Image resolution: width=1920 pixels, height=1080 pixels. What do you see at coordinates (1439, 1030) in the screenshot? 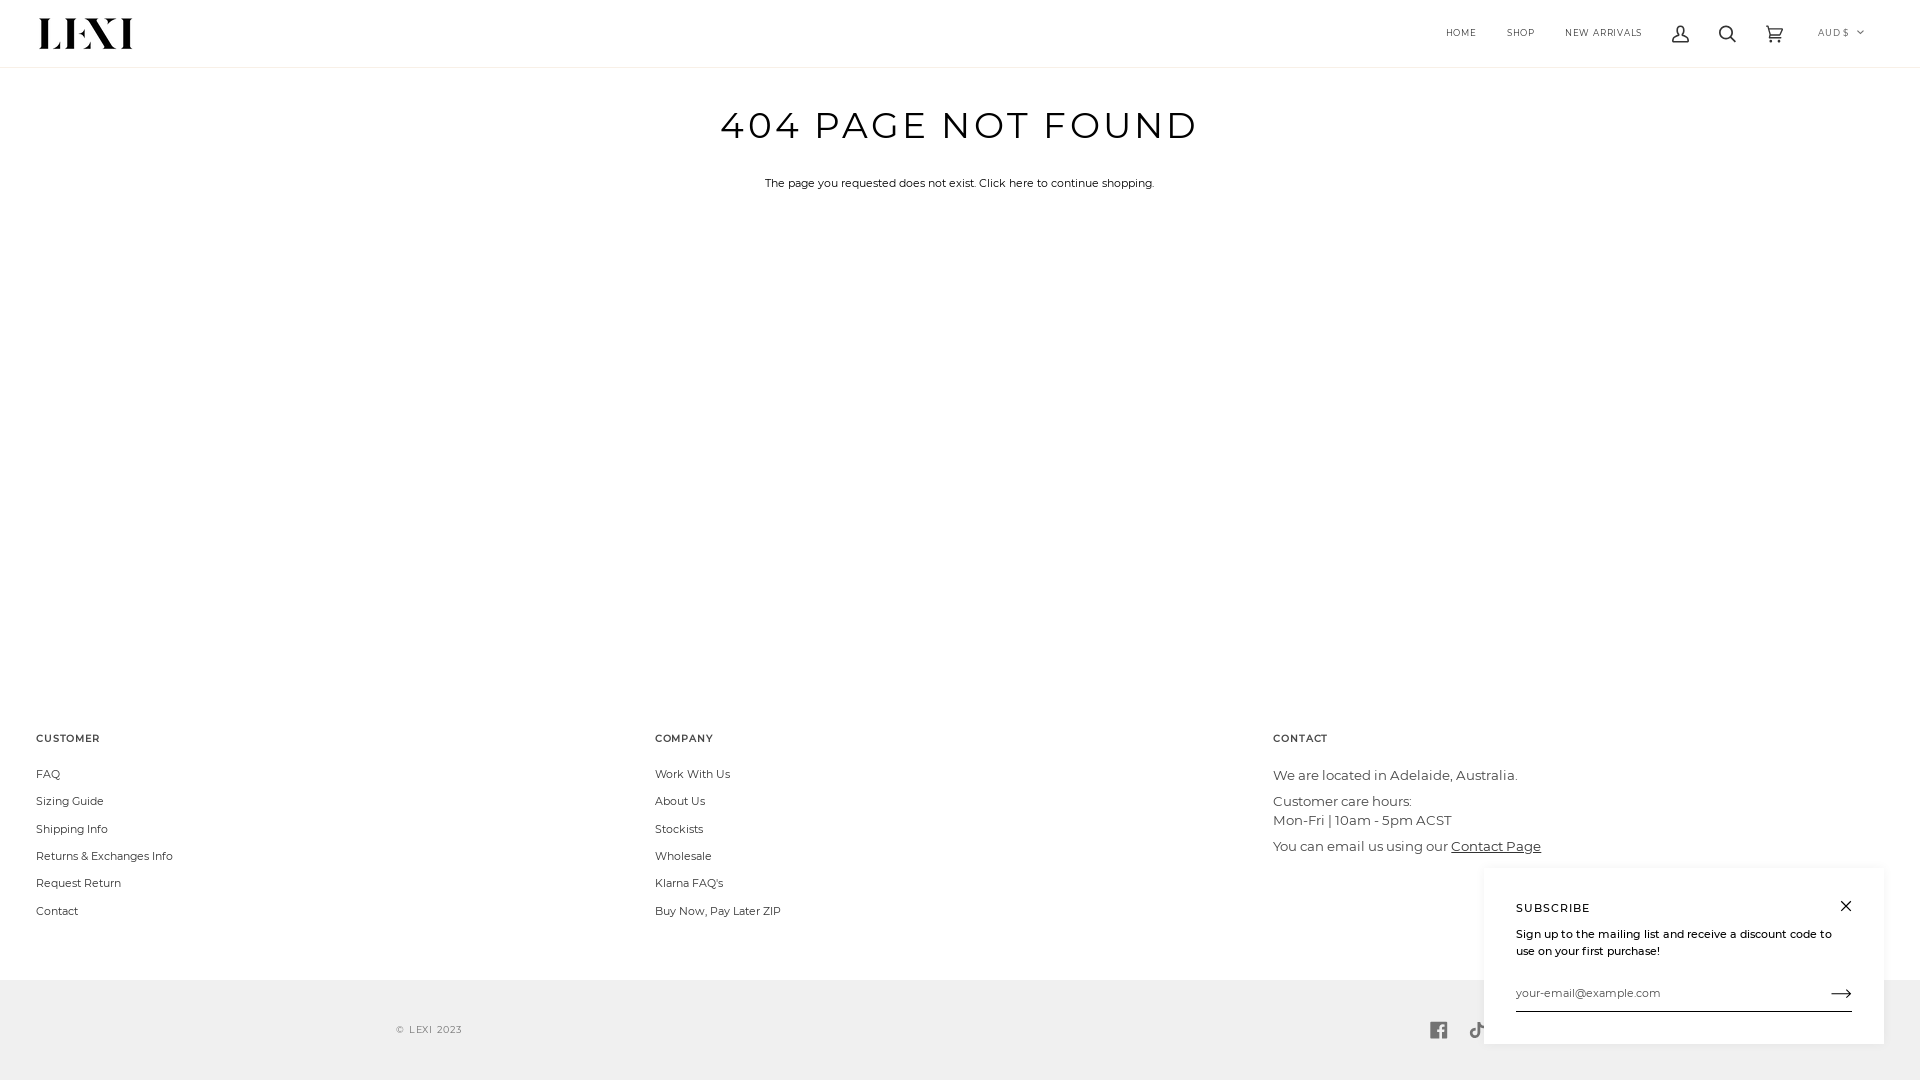
I see `FACEBOOK` at bounding box center [1439, 1030].